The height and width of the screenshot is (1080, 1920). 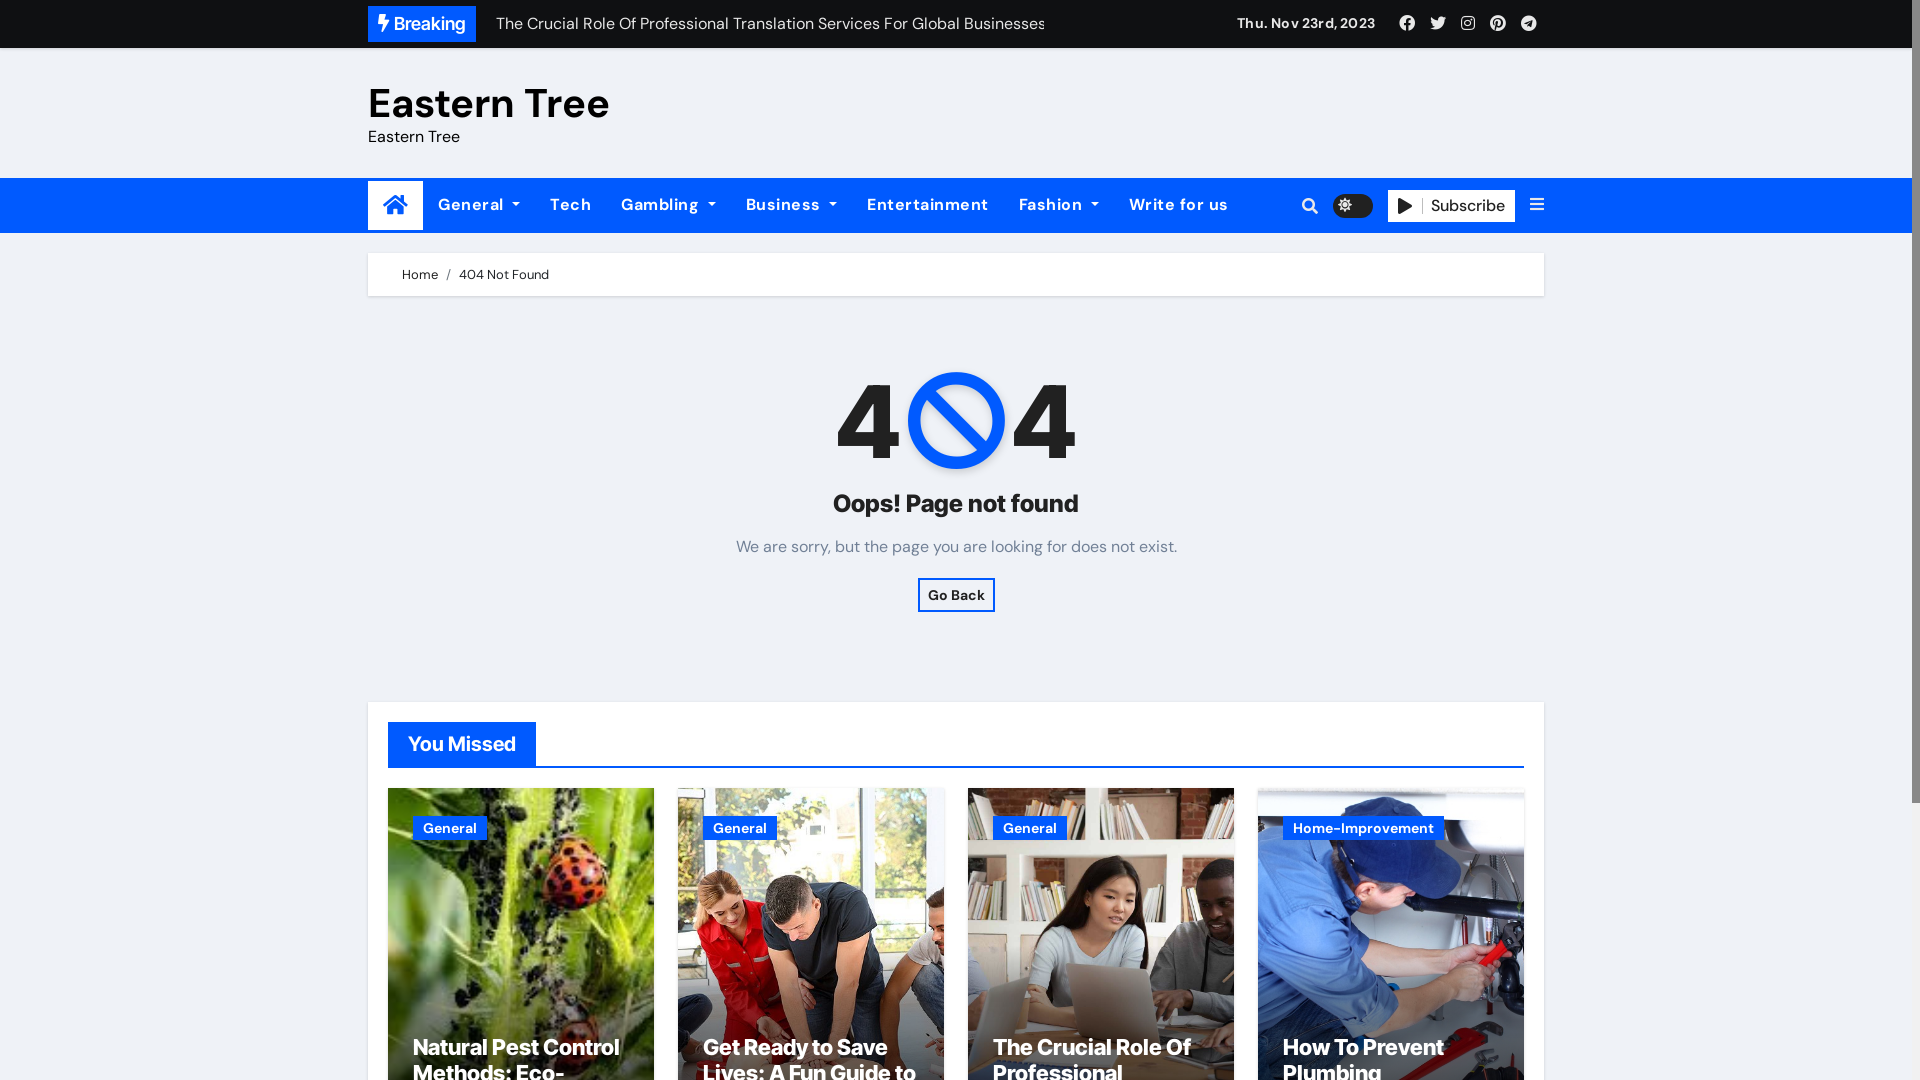 I want to click on Home, so click(x=396, y=206).